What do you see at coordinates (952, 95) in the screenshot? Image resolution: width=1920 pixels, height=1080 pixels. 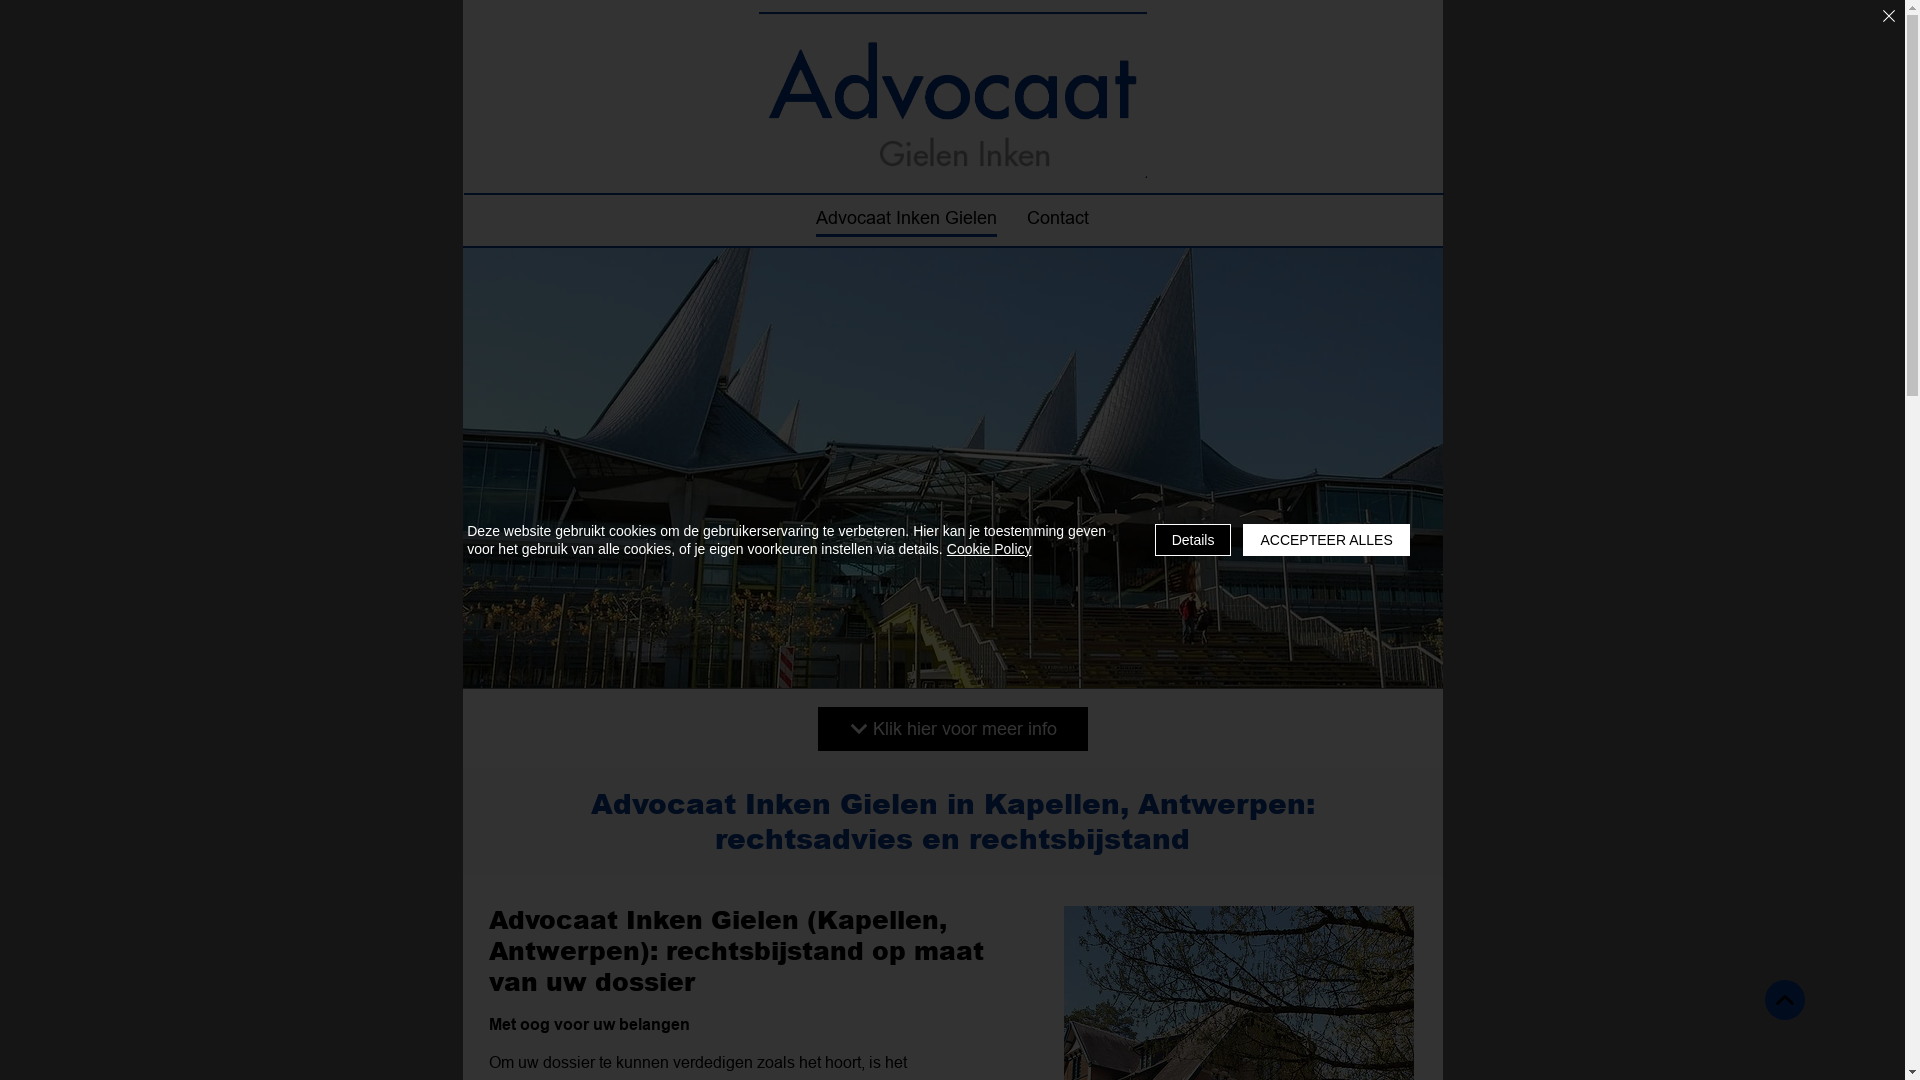 I see ` Advocaat Inken Gielen` at bounding box center [952, 95].